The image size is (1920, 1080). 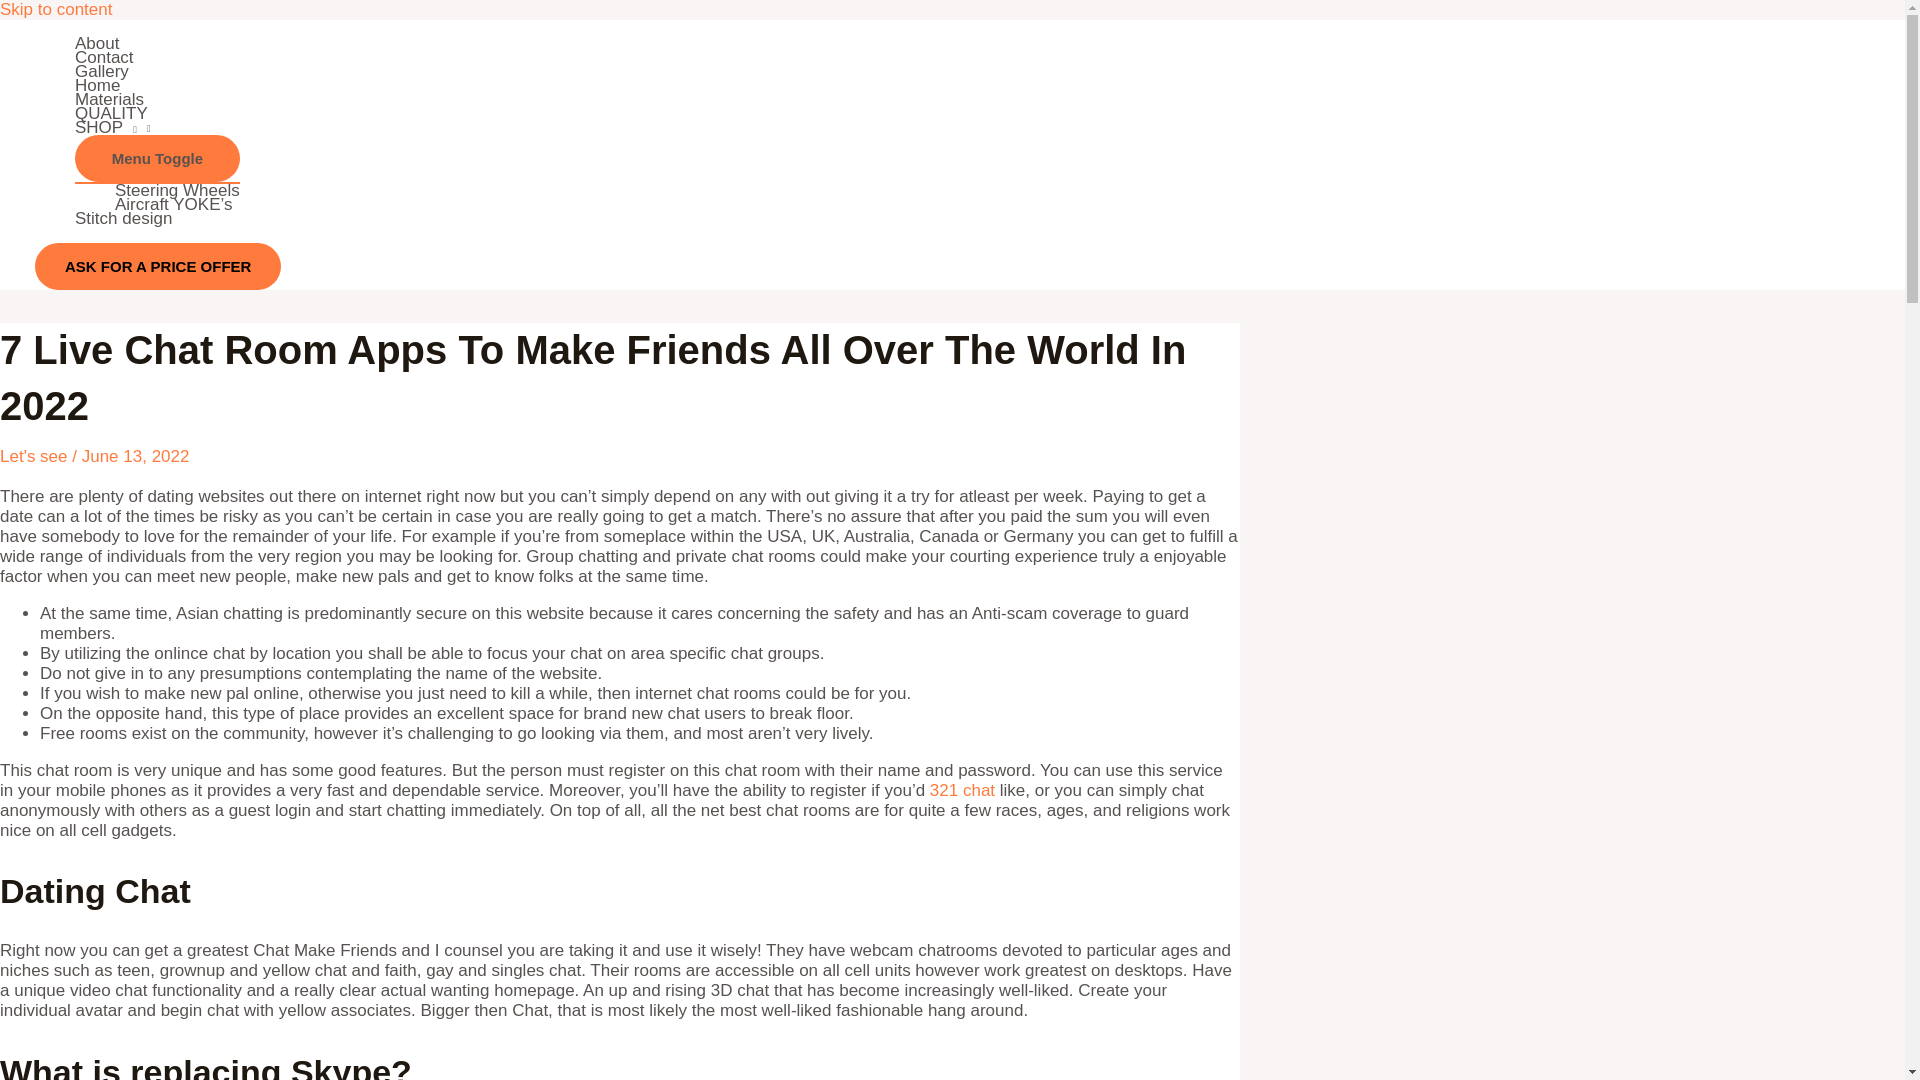 I want to click on Contact, so click(x=157, y=57).